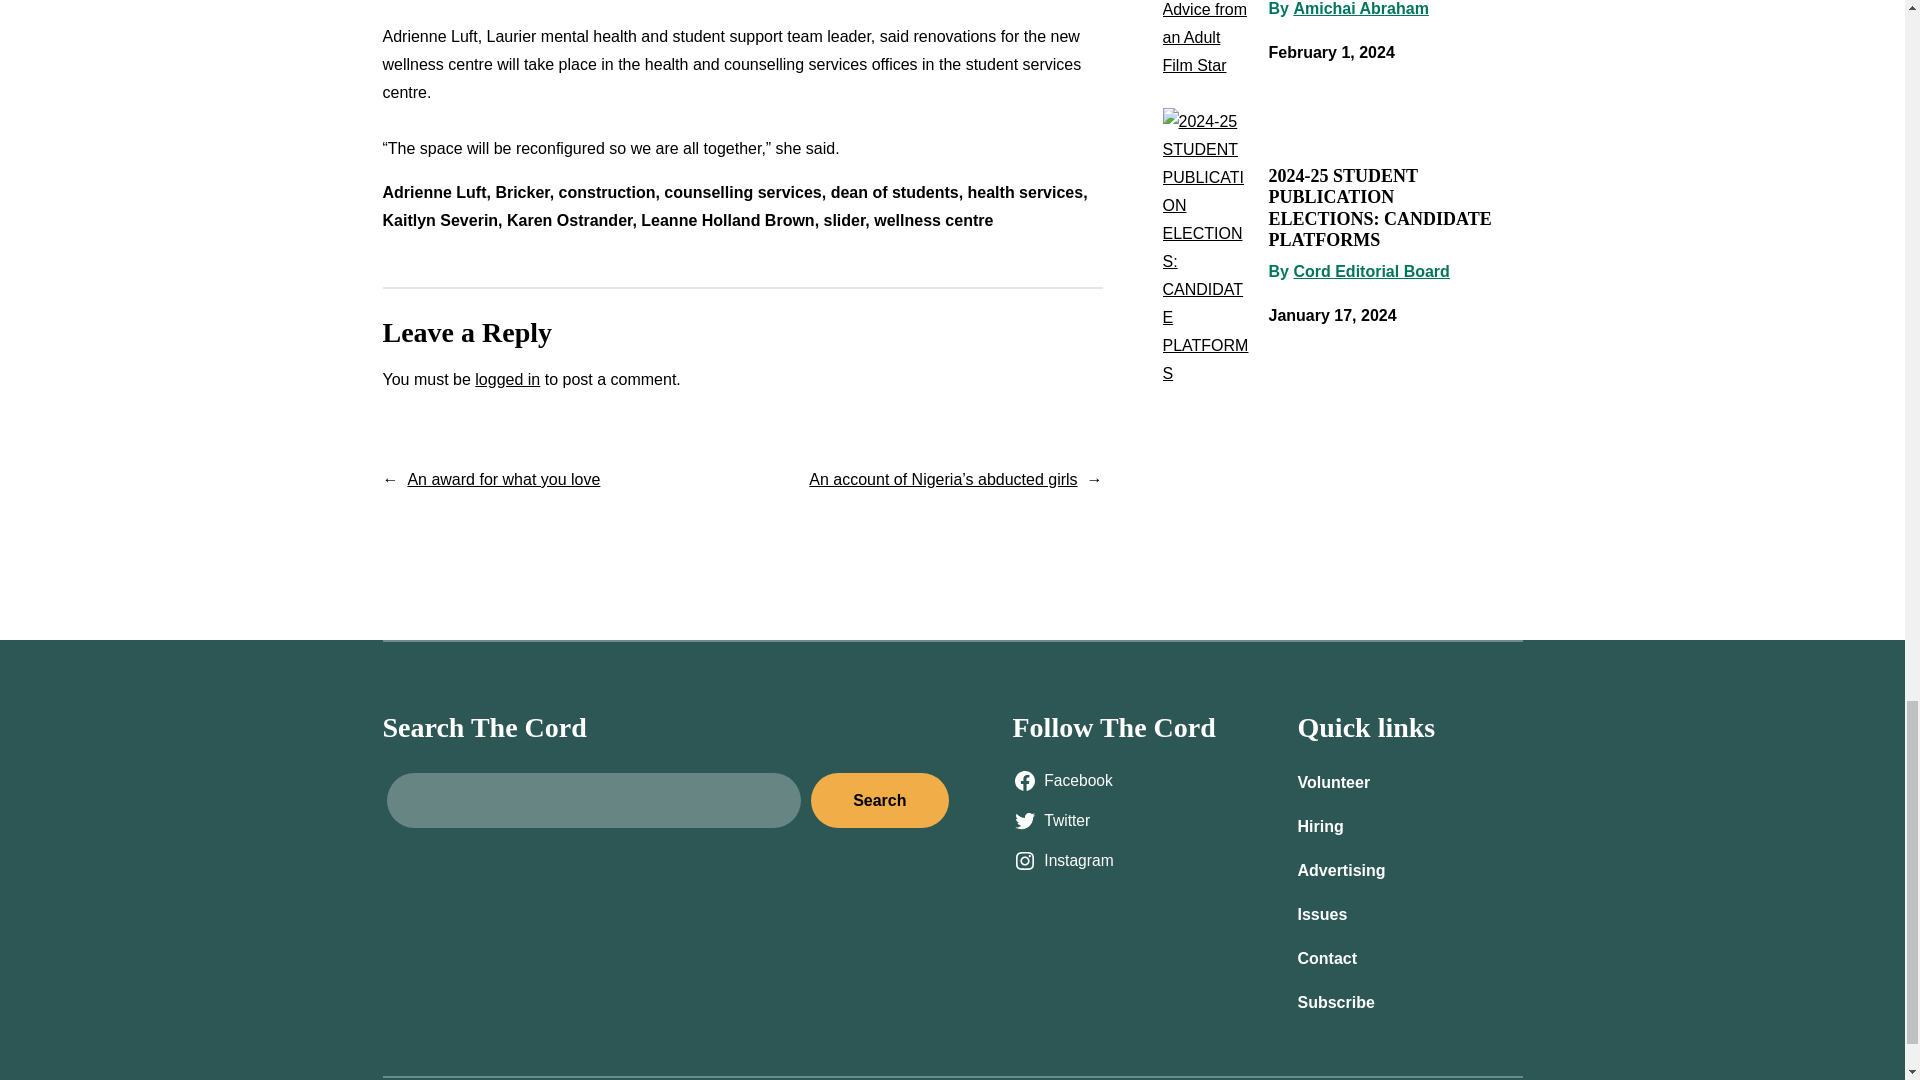 The height and width of the screenshot is (1080, 1920). What do you see at coordinates (1370, 271) in the screenshot?
I see `Posts by Cord Editorial Board` at bounding box center [1370, 271].